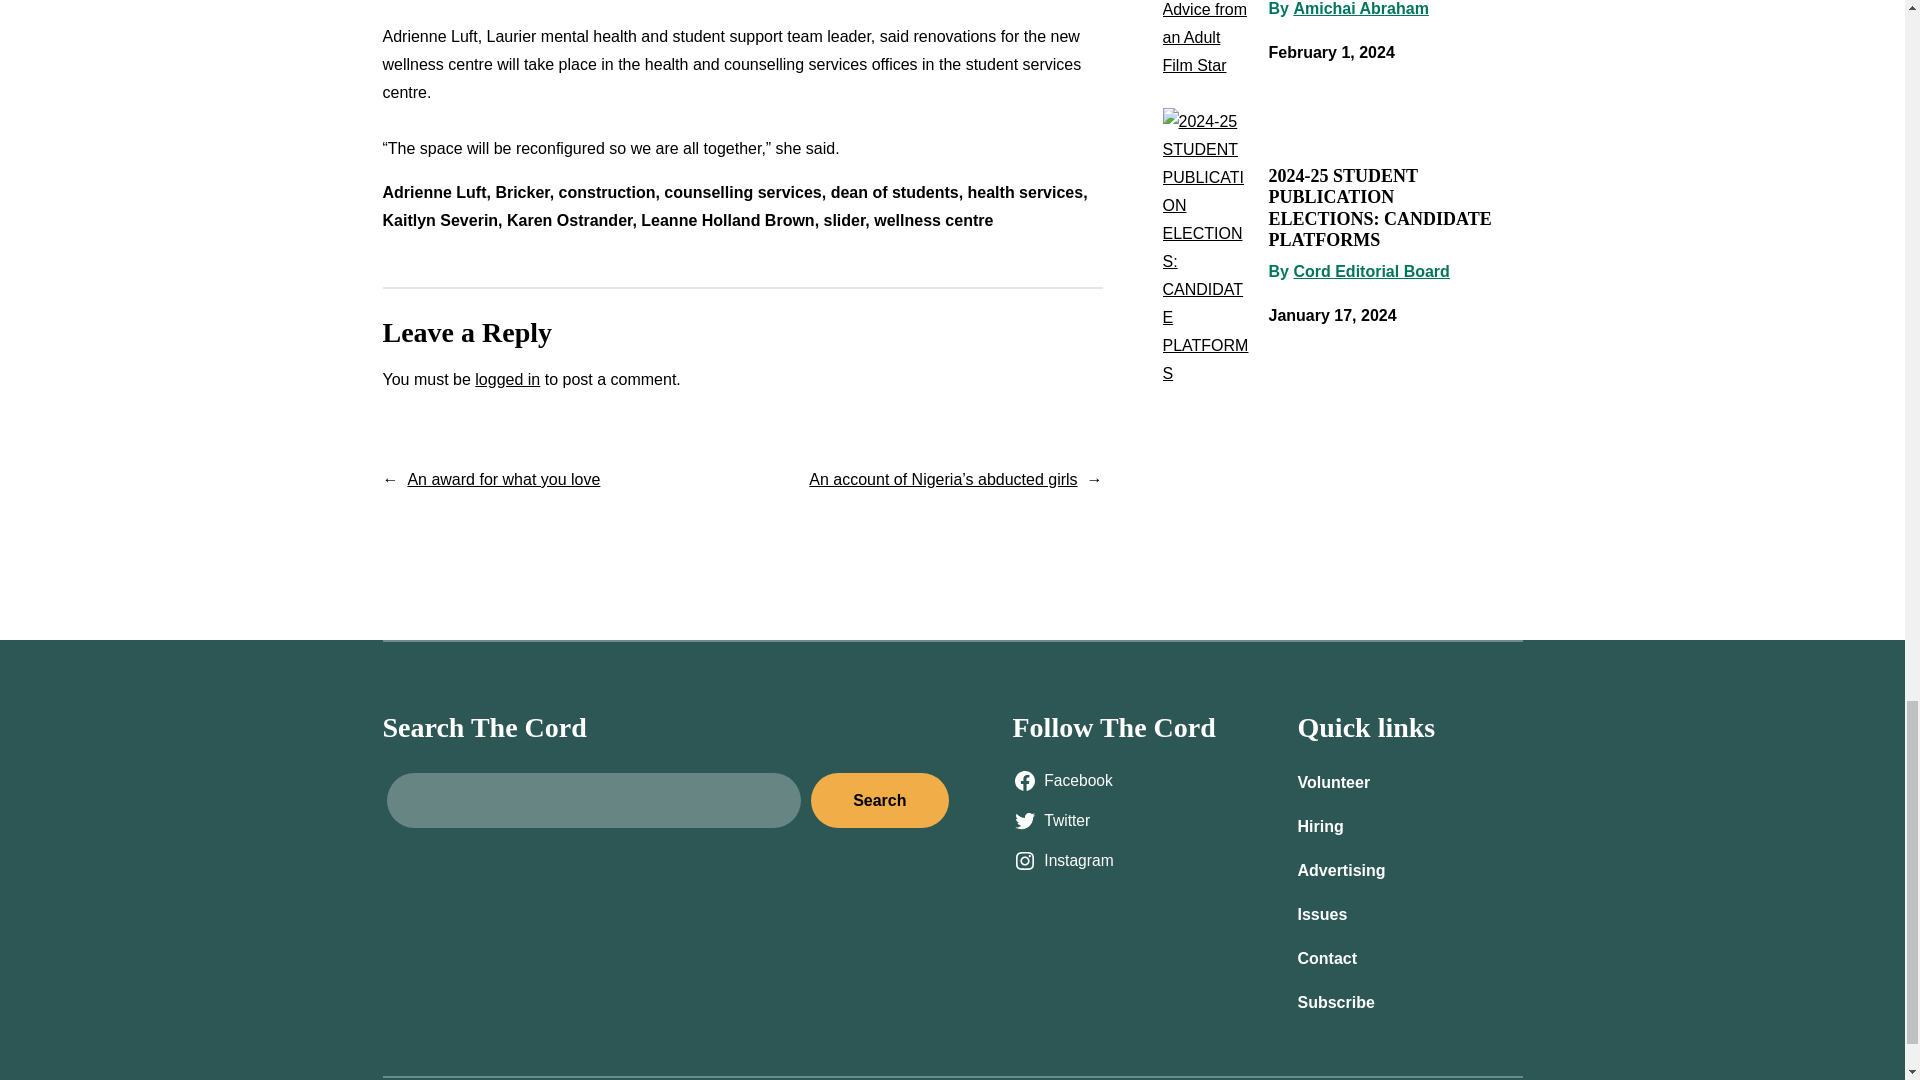 The height and width of the screenshot is (1080, 1920). What do you see at coordinates (1370, 271) in the screenshot?
I see `Posts by Cord Editorial Board` at bounding box center [1370, 271].